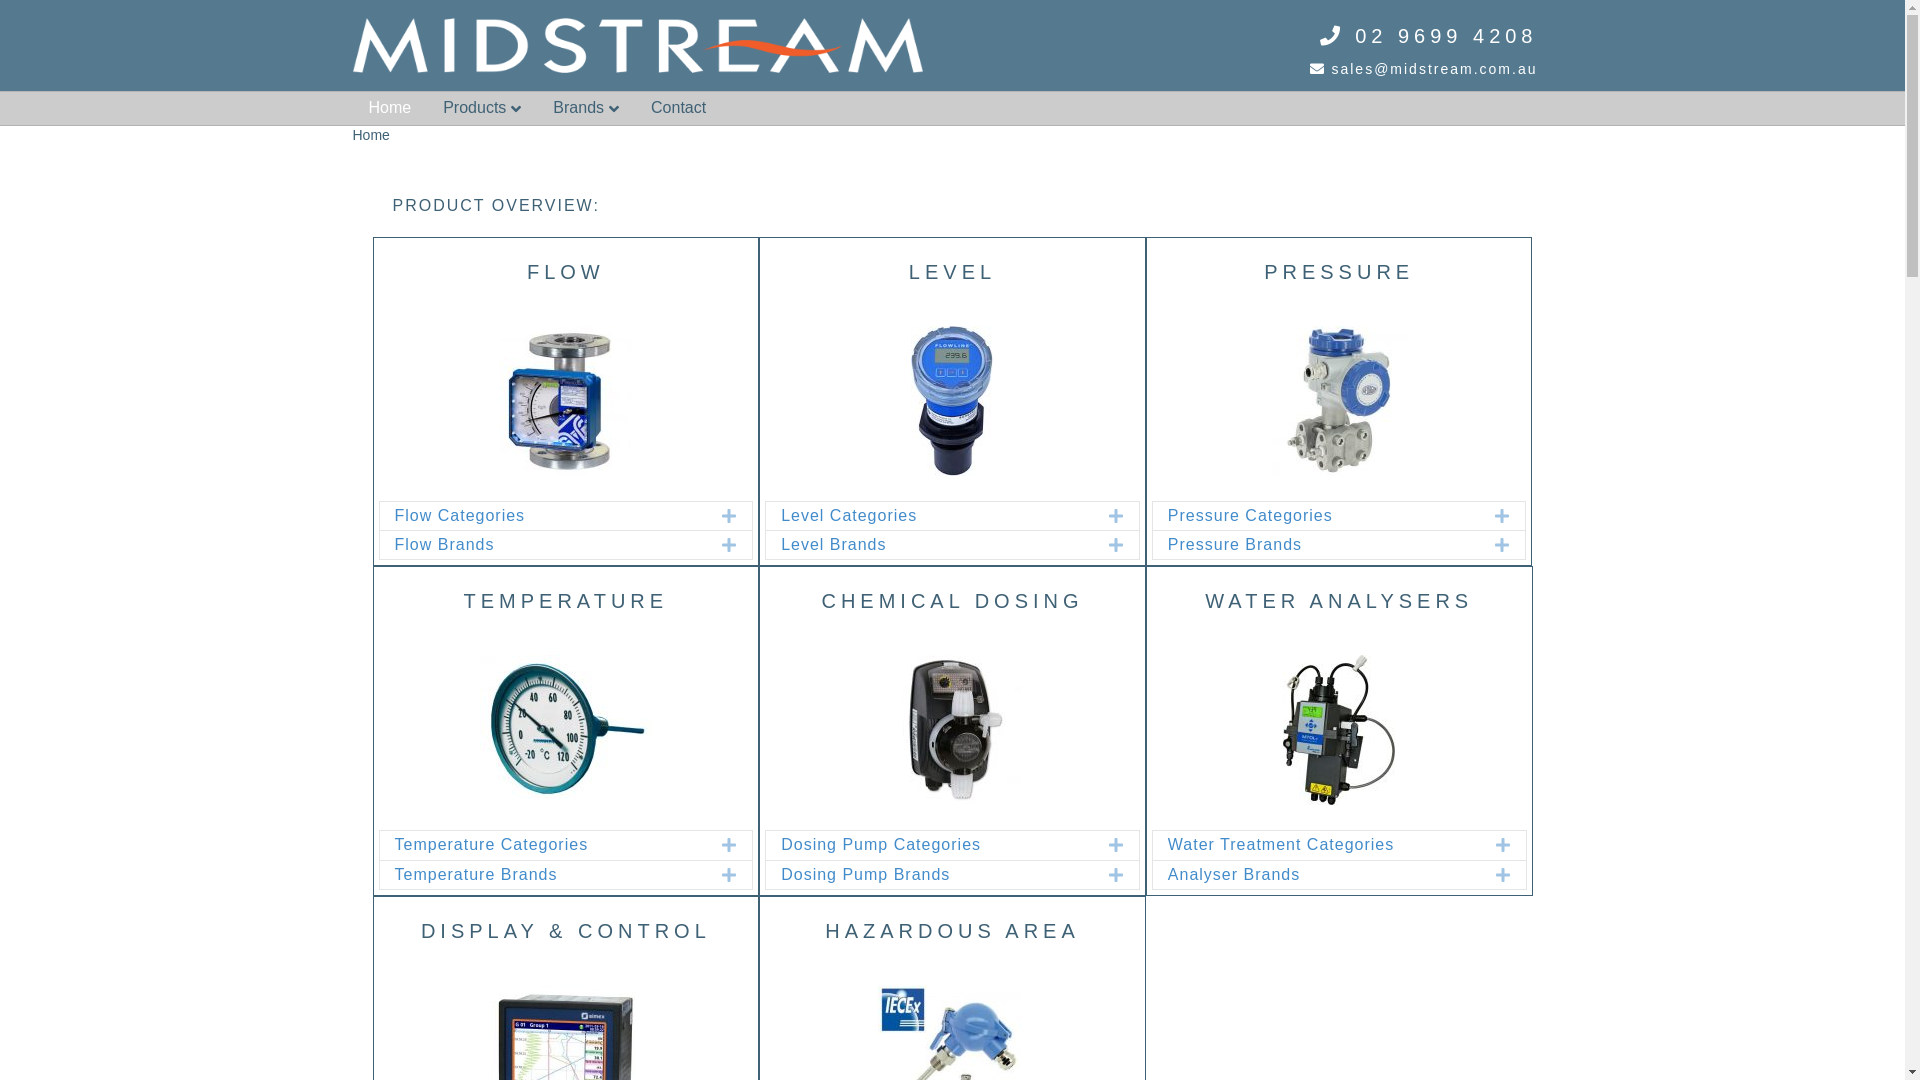  What do you see at coordinates (952, 272) in the screenshot?
I see `LEVEL` at bounding box center [952, 272].